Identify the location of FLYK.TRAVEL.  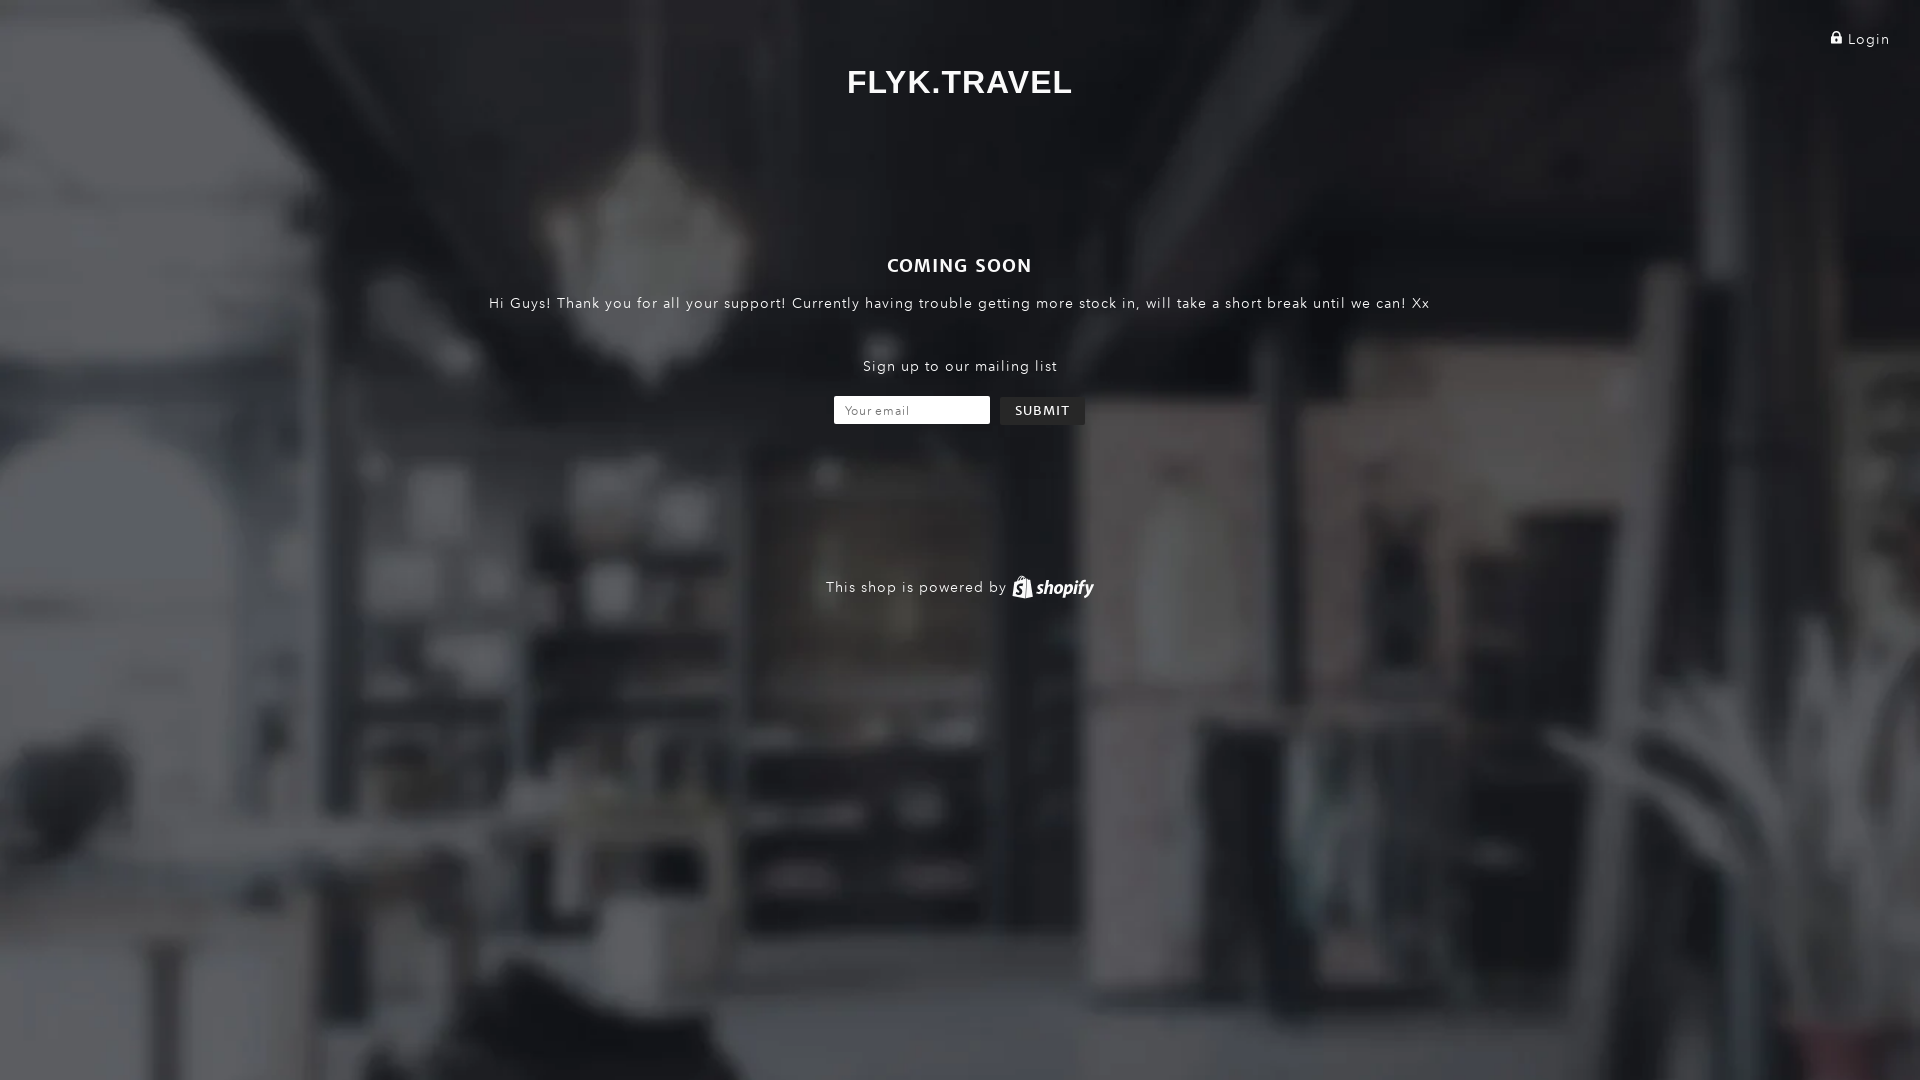
(960, 82).